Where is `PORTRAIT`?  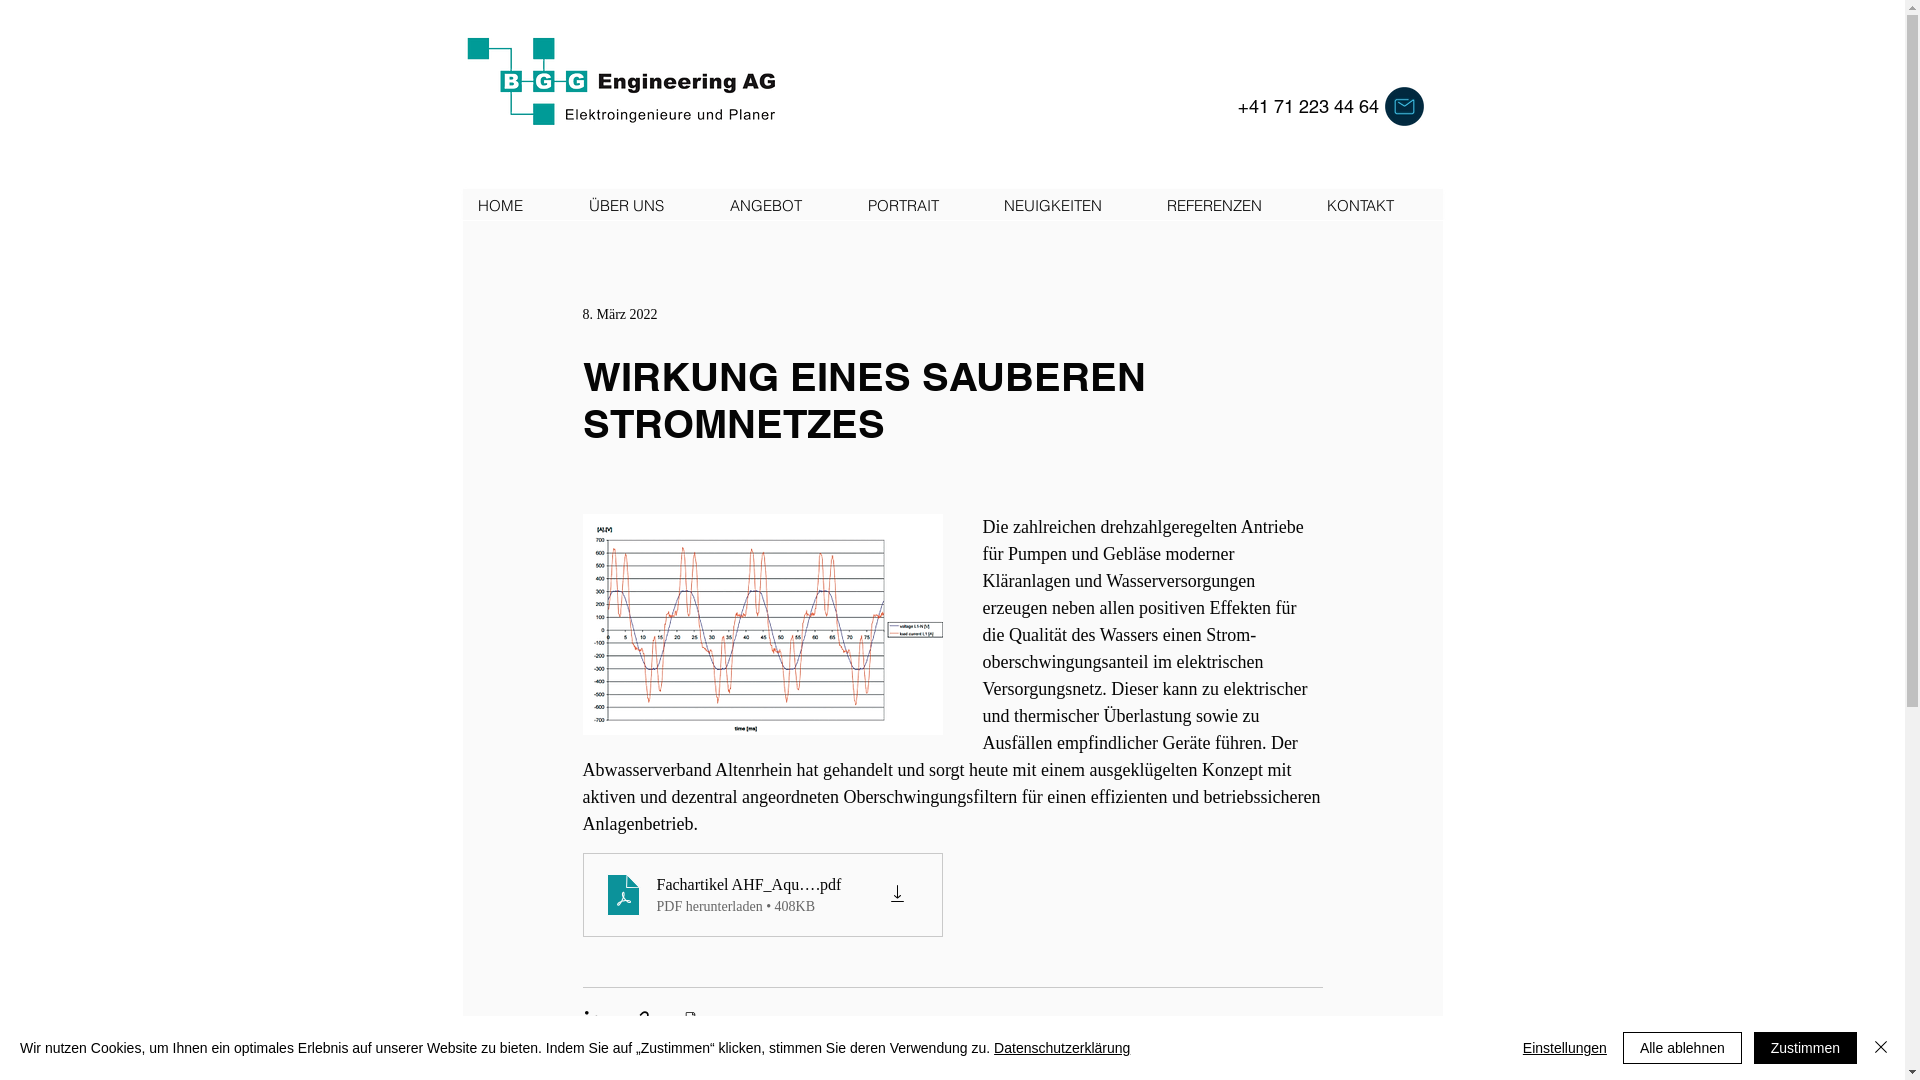
PORTRAIT is located at coordinates (920, 206).